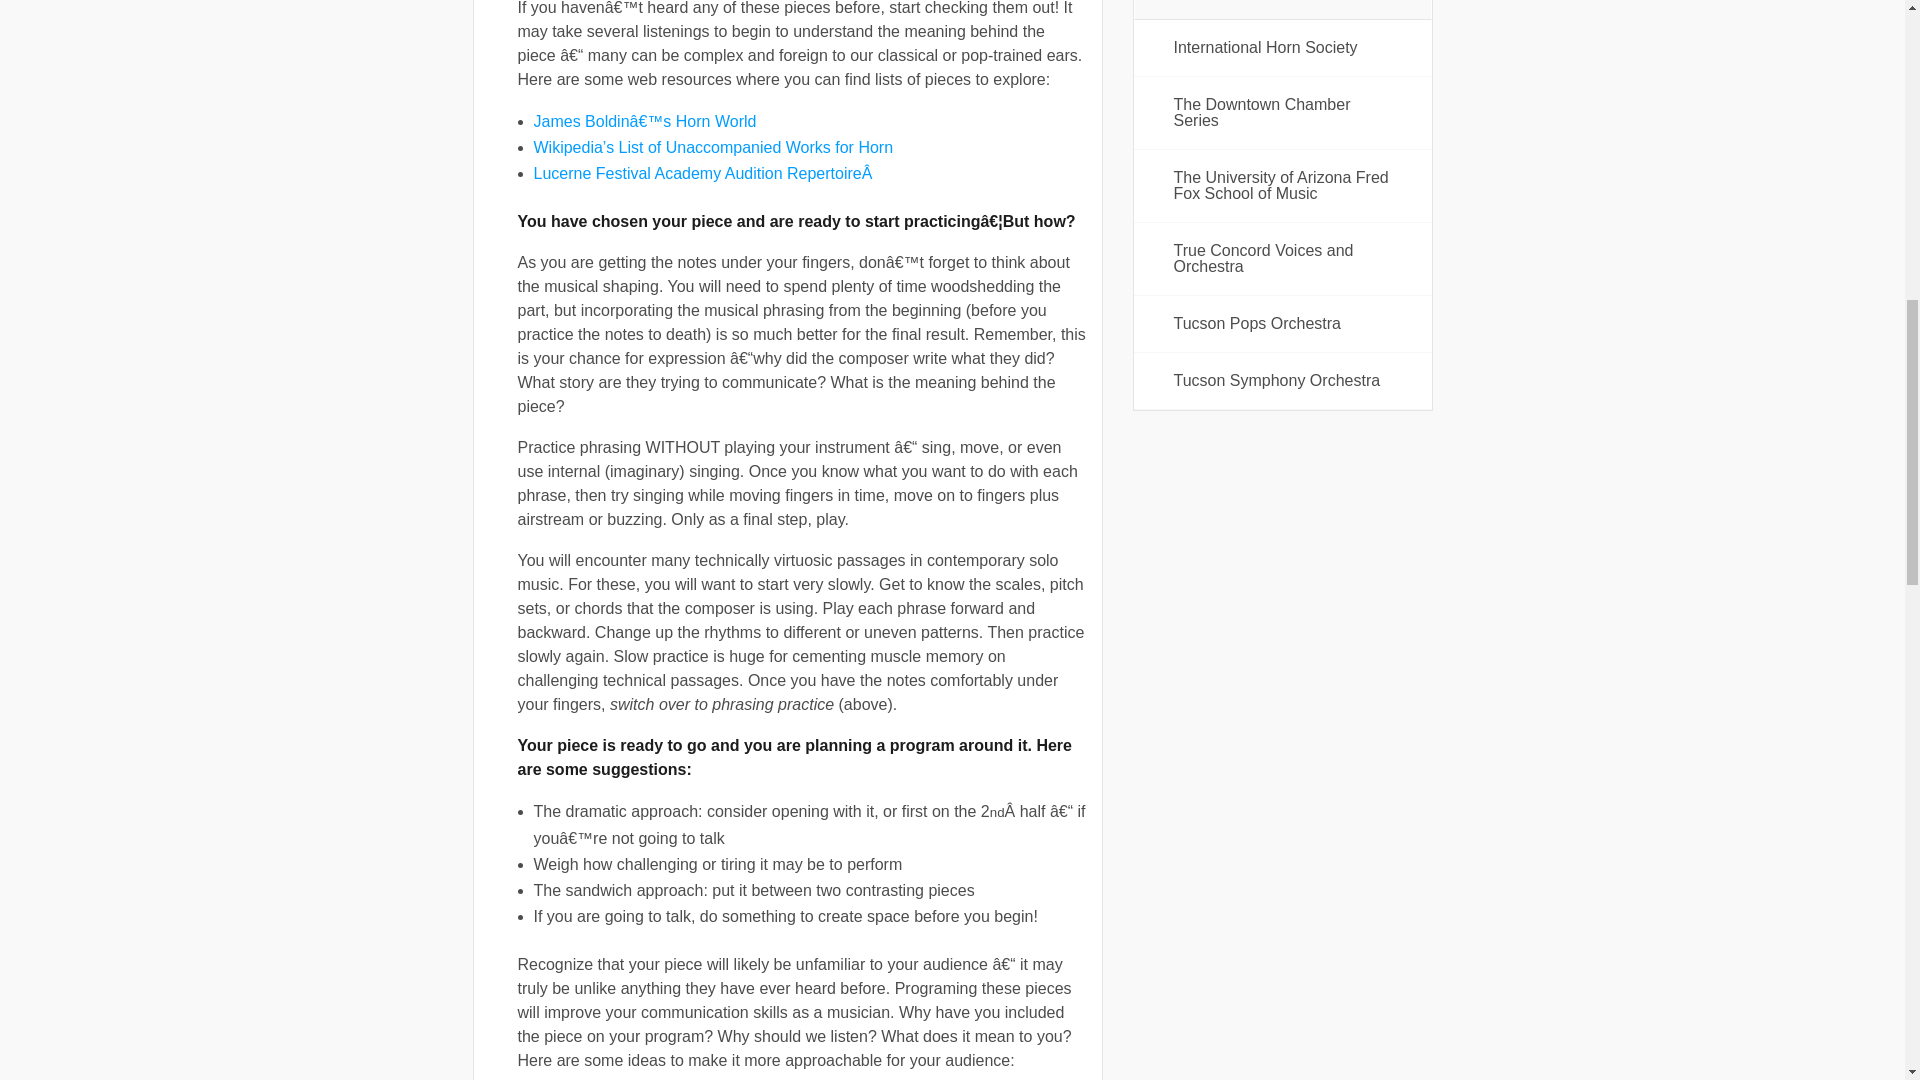  Describe the element at coordinates (1283, 324) in the screenshot. I see `Tucson Pops Orchestra` at that location.